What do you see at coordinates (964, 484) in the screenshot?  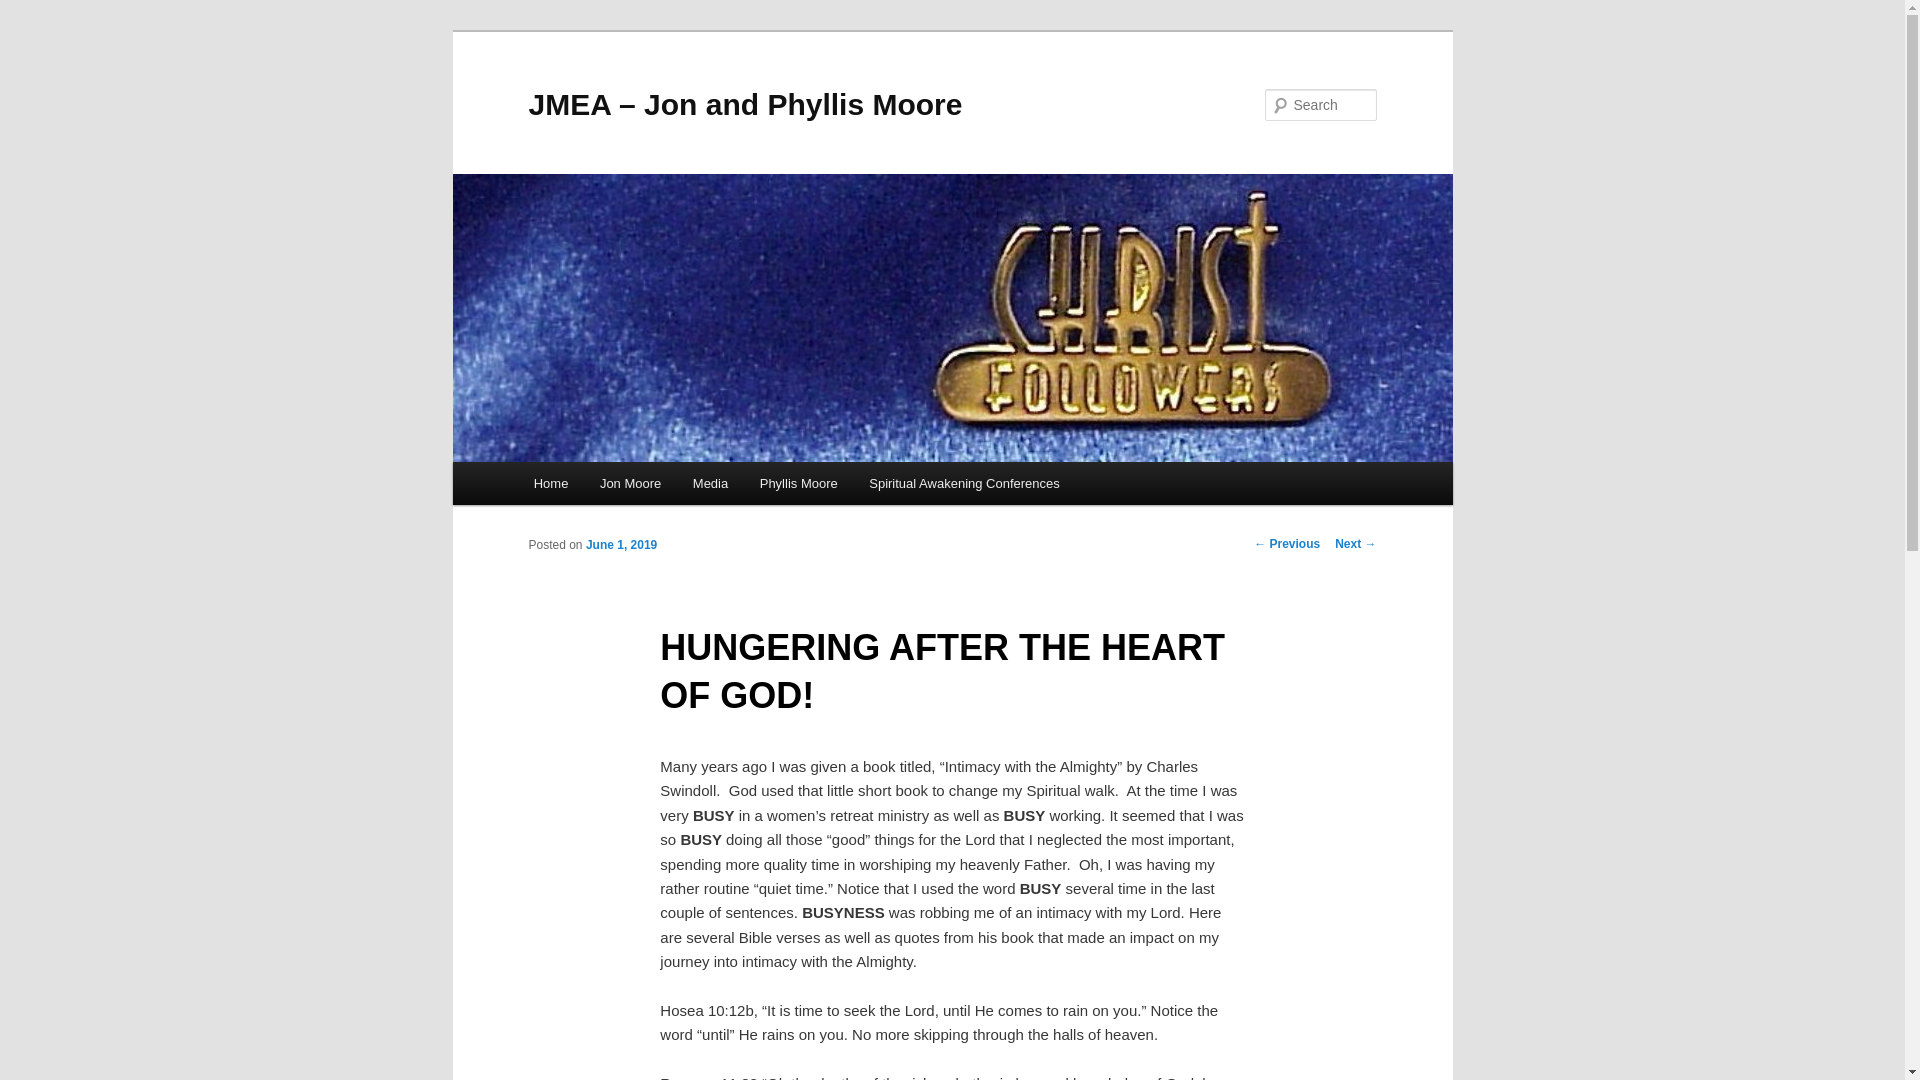 I see `Spiritual Awakening Conferences` at bounding box center [964, 484].